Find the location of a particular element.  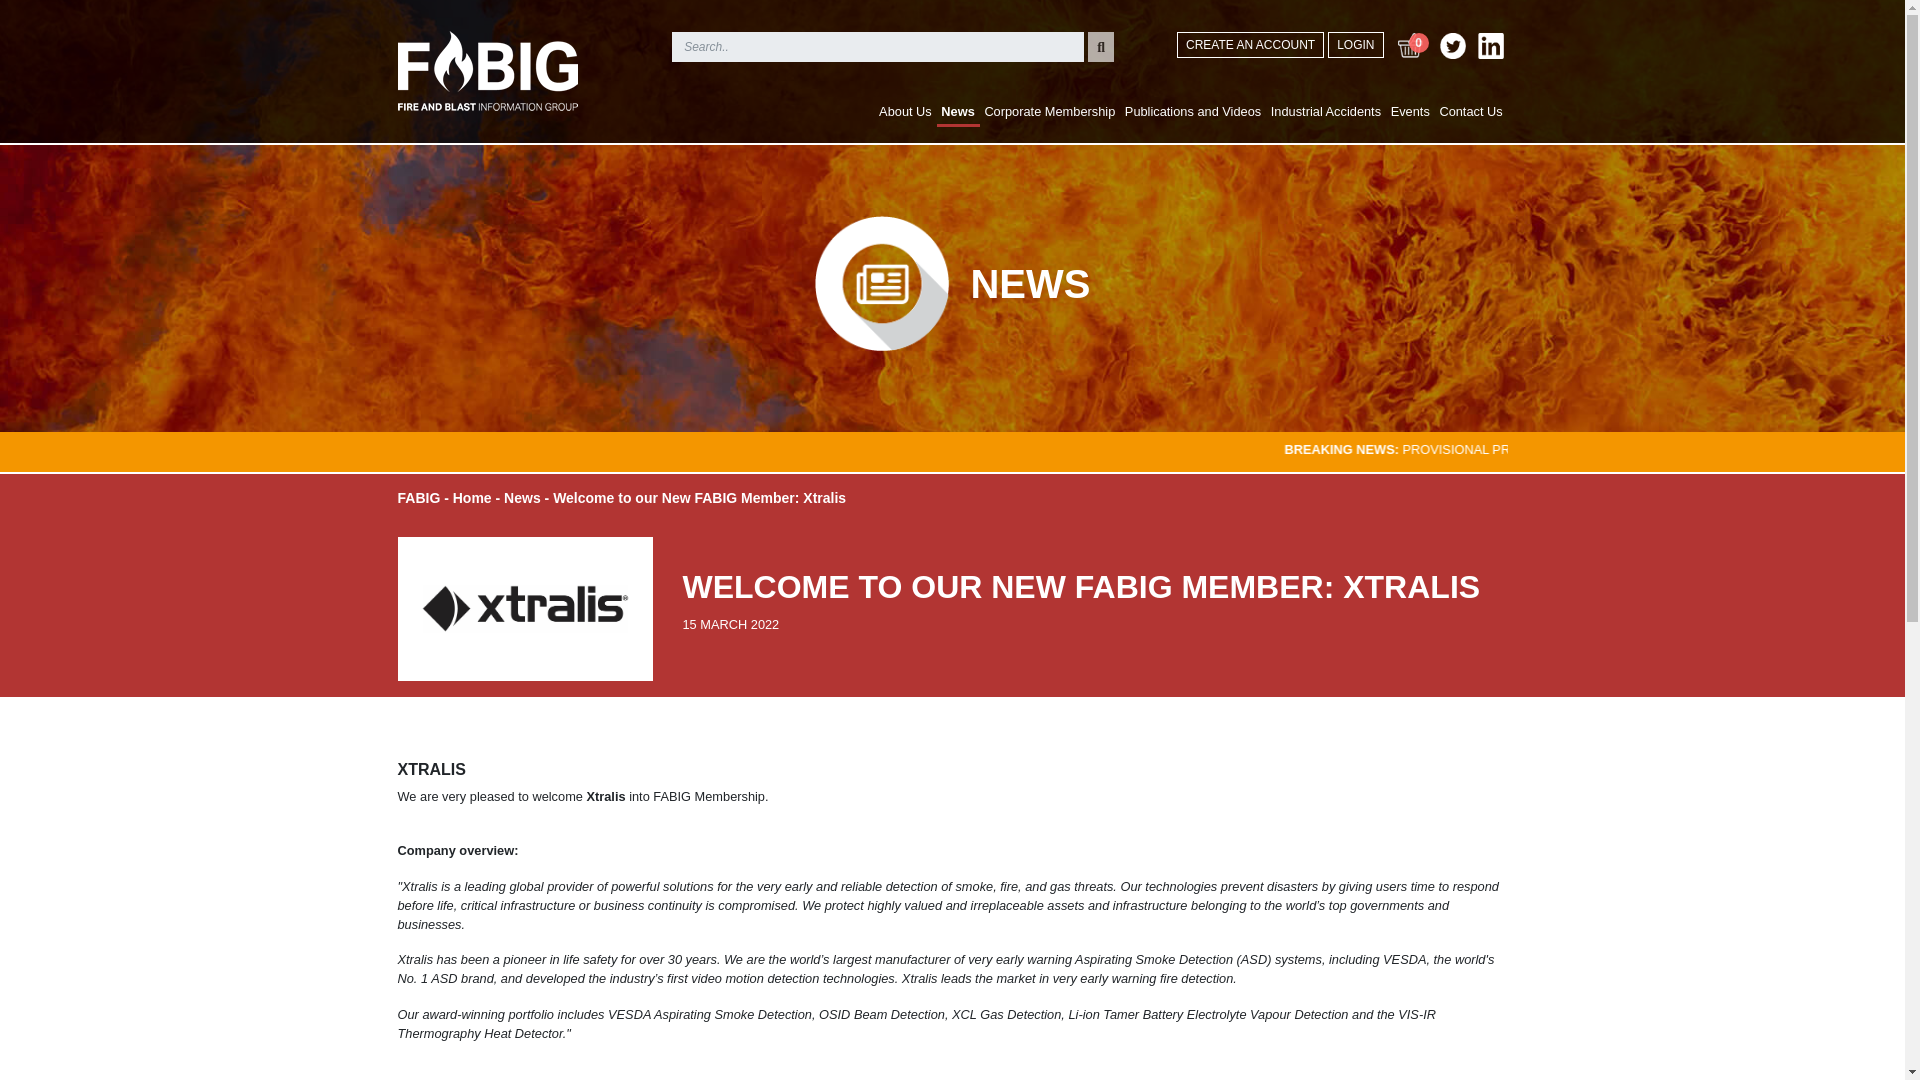

Events is located at coordinates (1410, 111).